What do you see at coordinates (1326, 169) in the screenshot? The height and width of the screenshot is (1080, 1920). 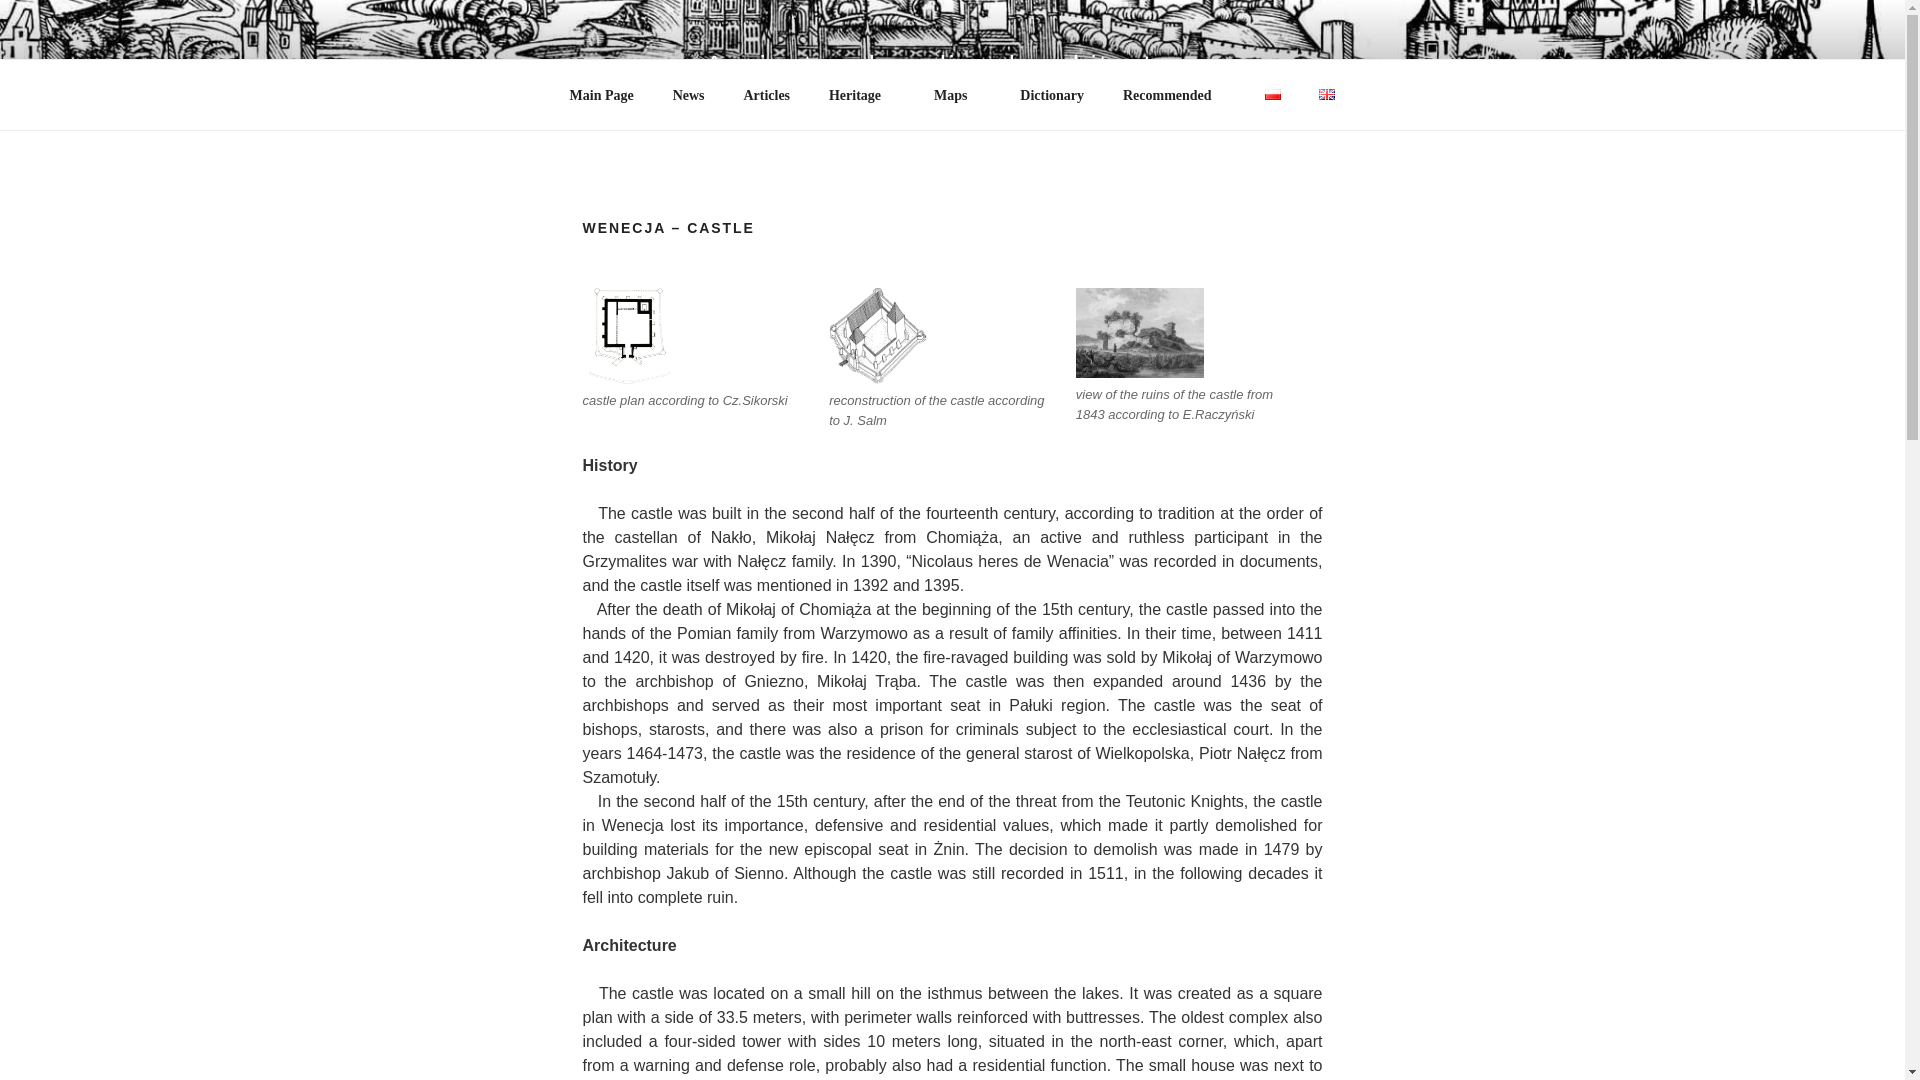 I see `English` at bounding box center [1326, 169].